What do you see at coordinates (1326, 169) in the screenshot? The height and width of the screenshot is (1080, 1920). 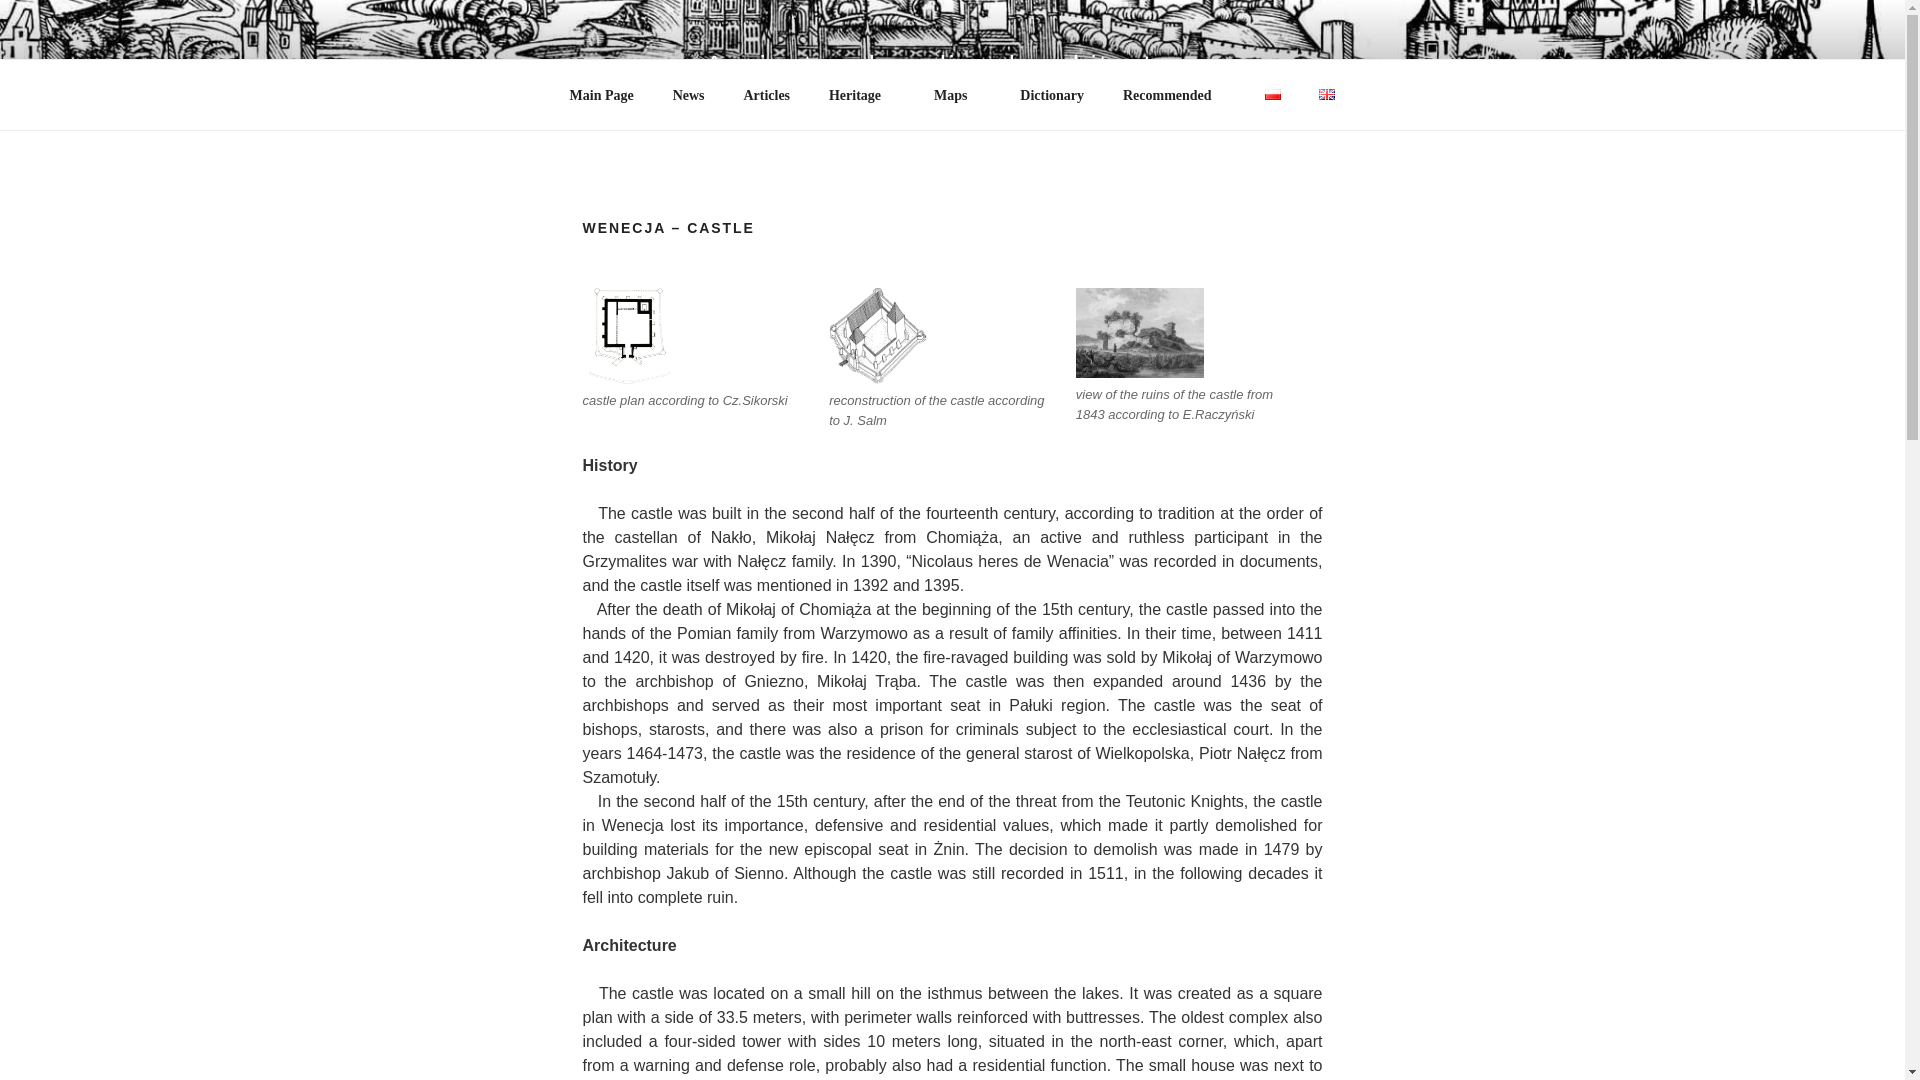 I see `English` at bounding box center [1326, 169].